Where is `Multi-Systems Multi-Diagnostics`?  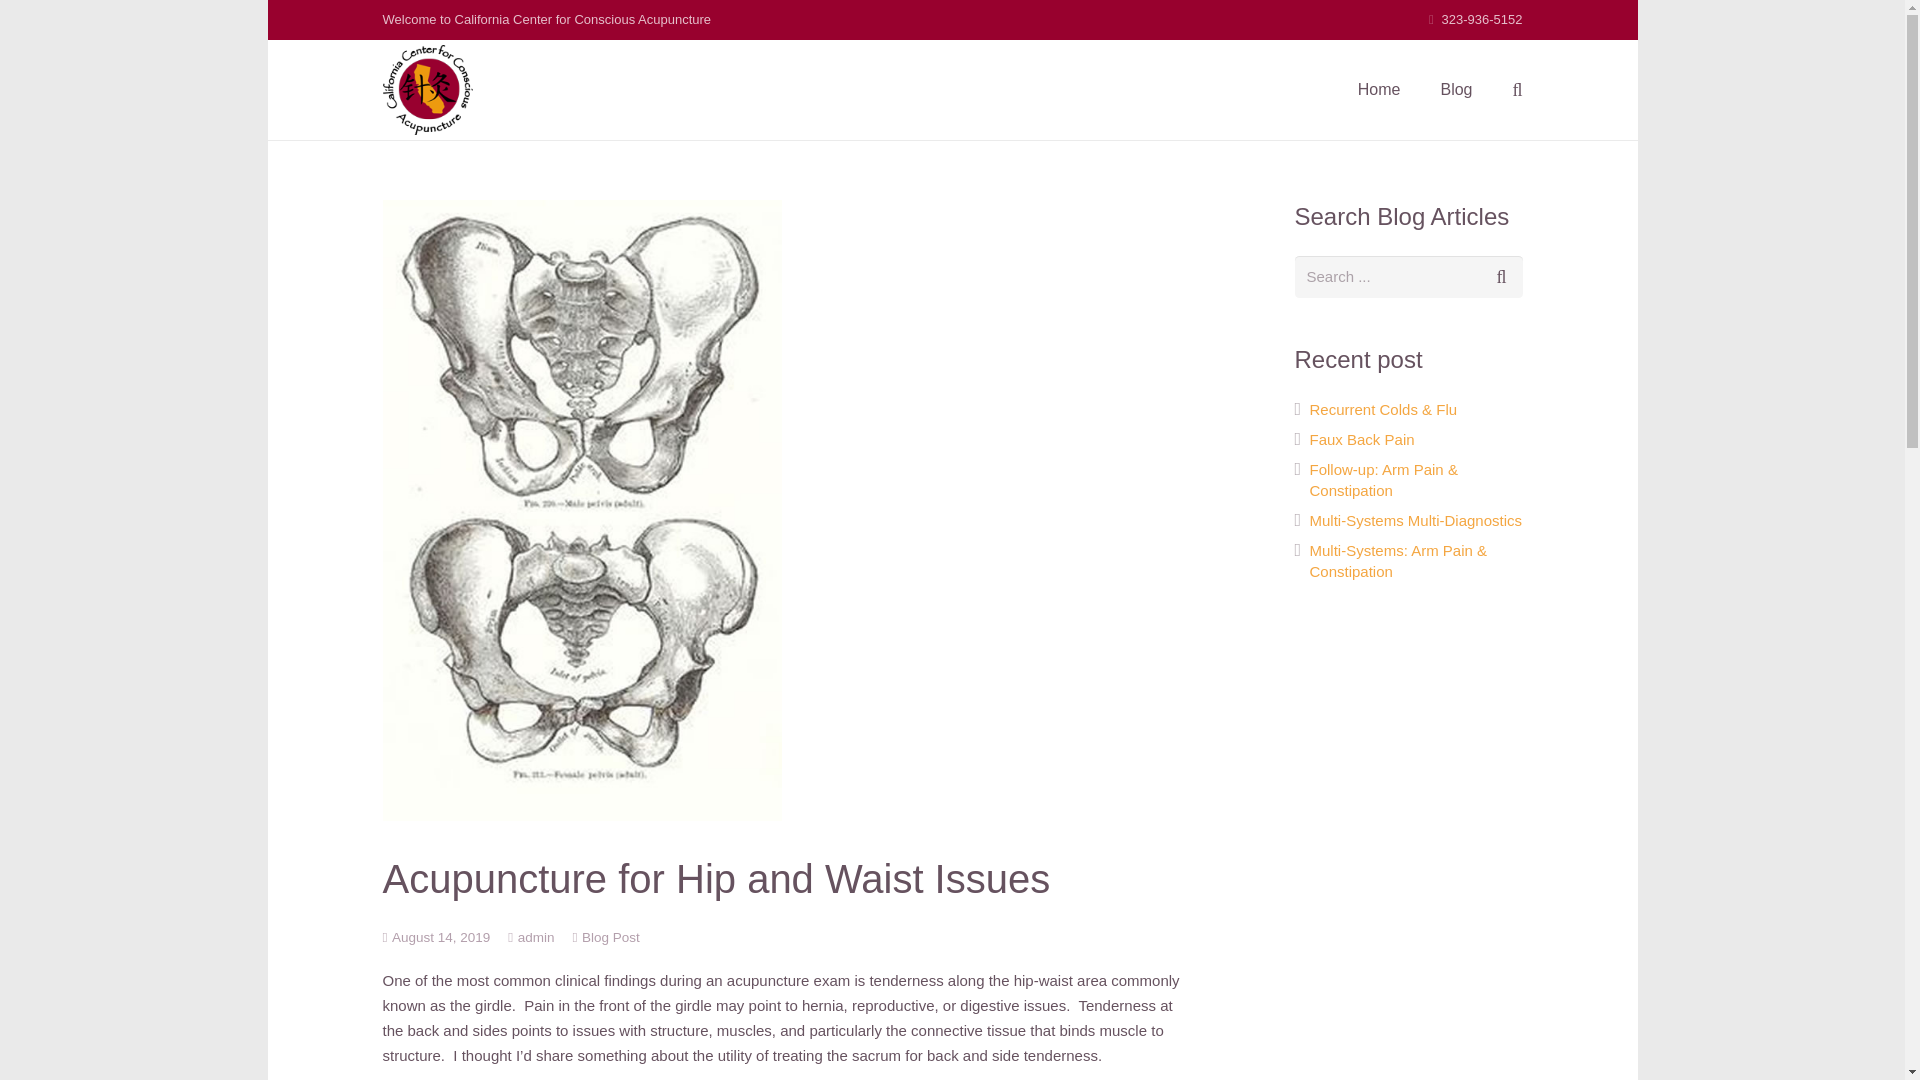
Multi-Systems Multi-Diagnostics is located at coordinates (1416, 520).